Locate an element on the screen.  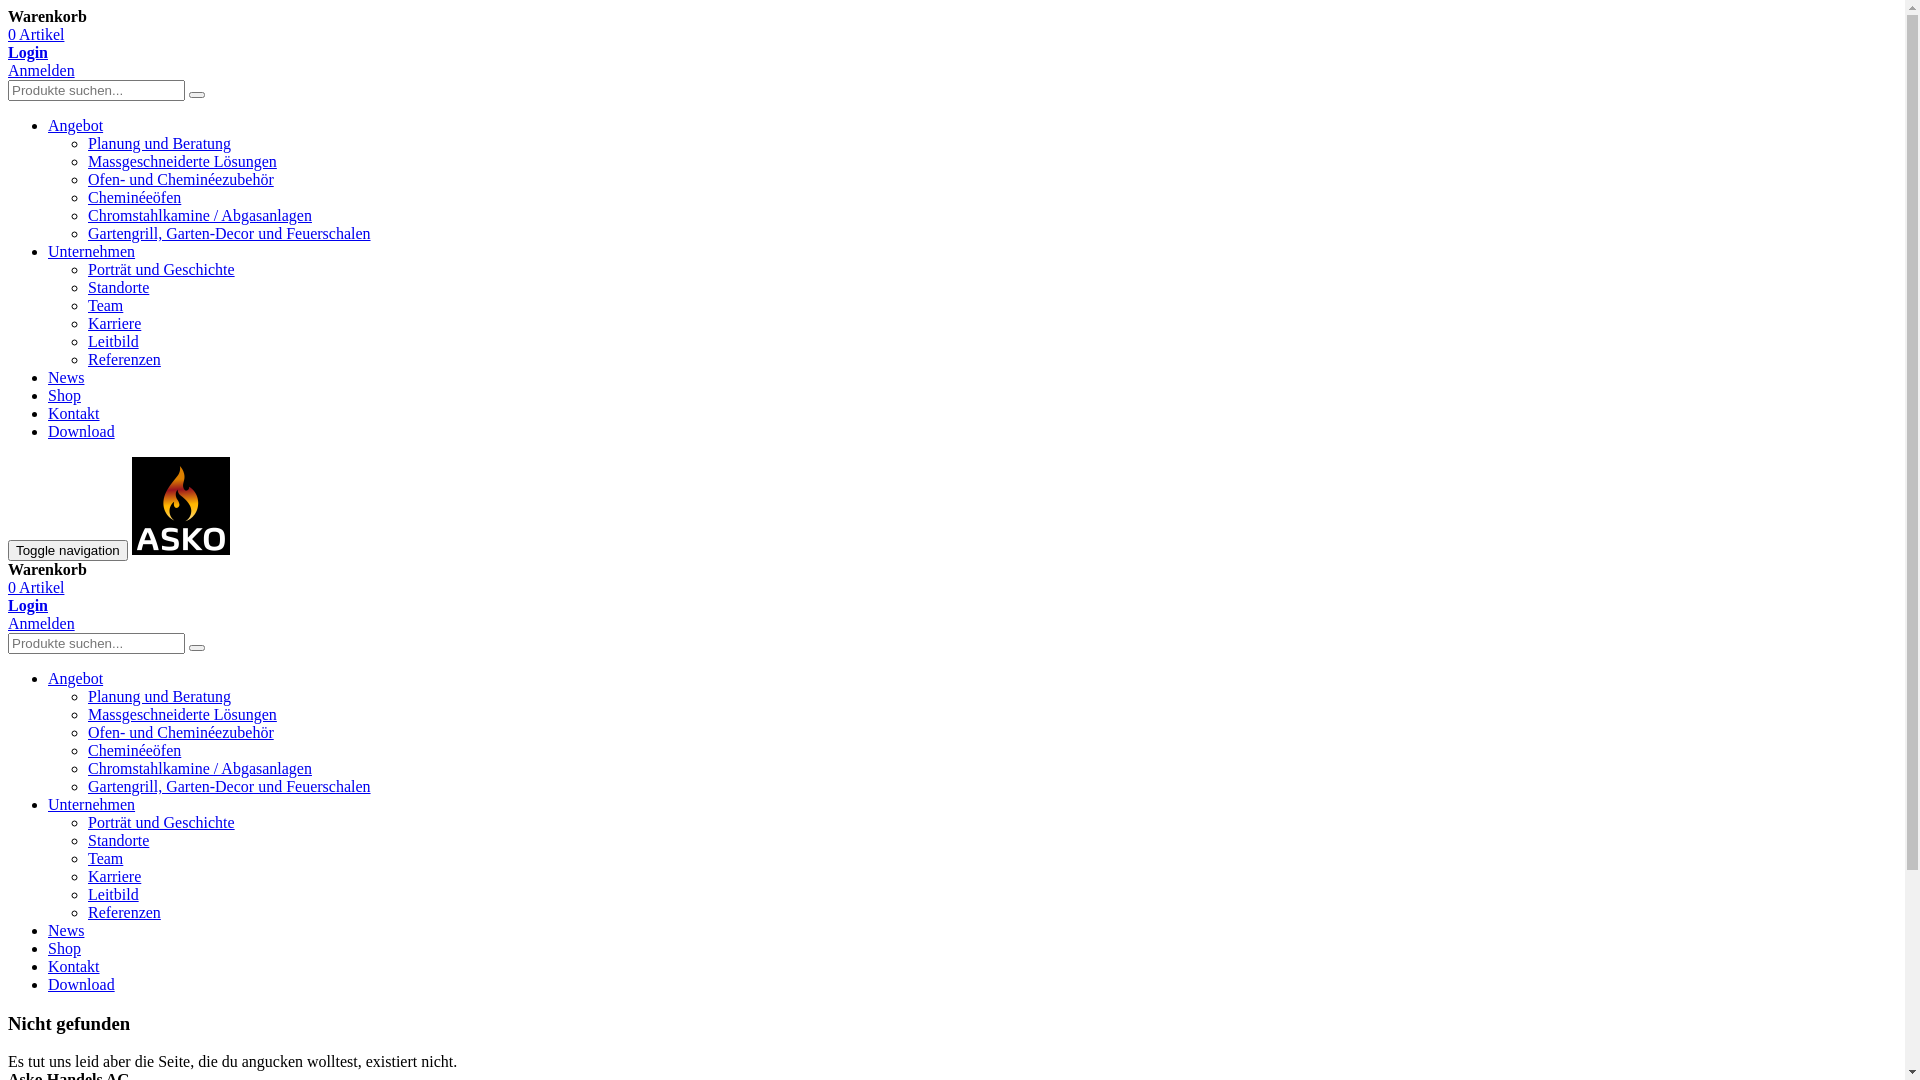
Kontakt is located at coordinates (74, 414).